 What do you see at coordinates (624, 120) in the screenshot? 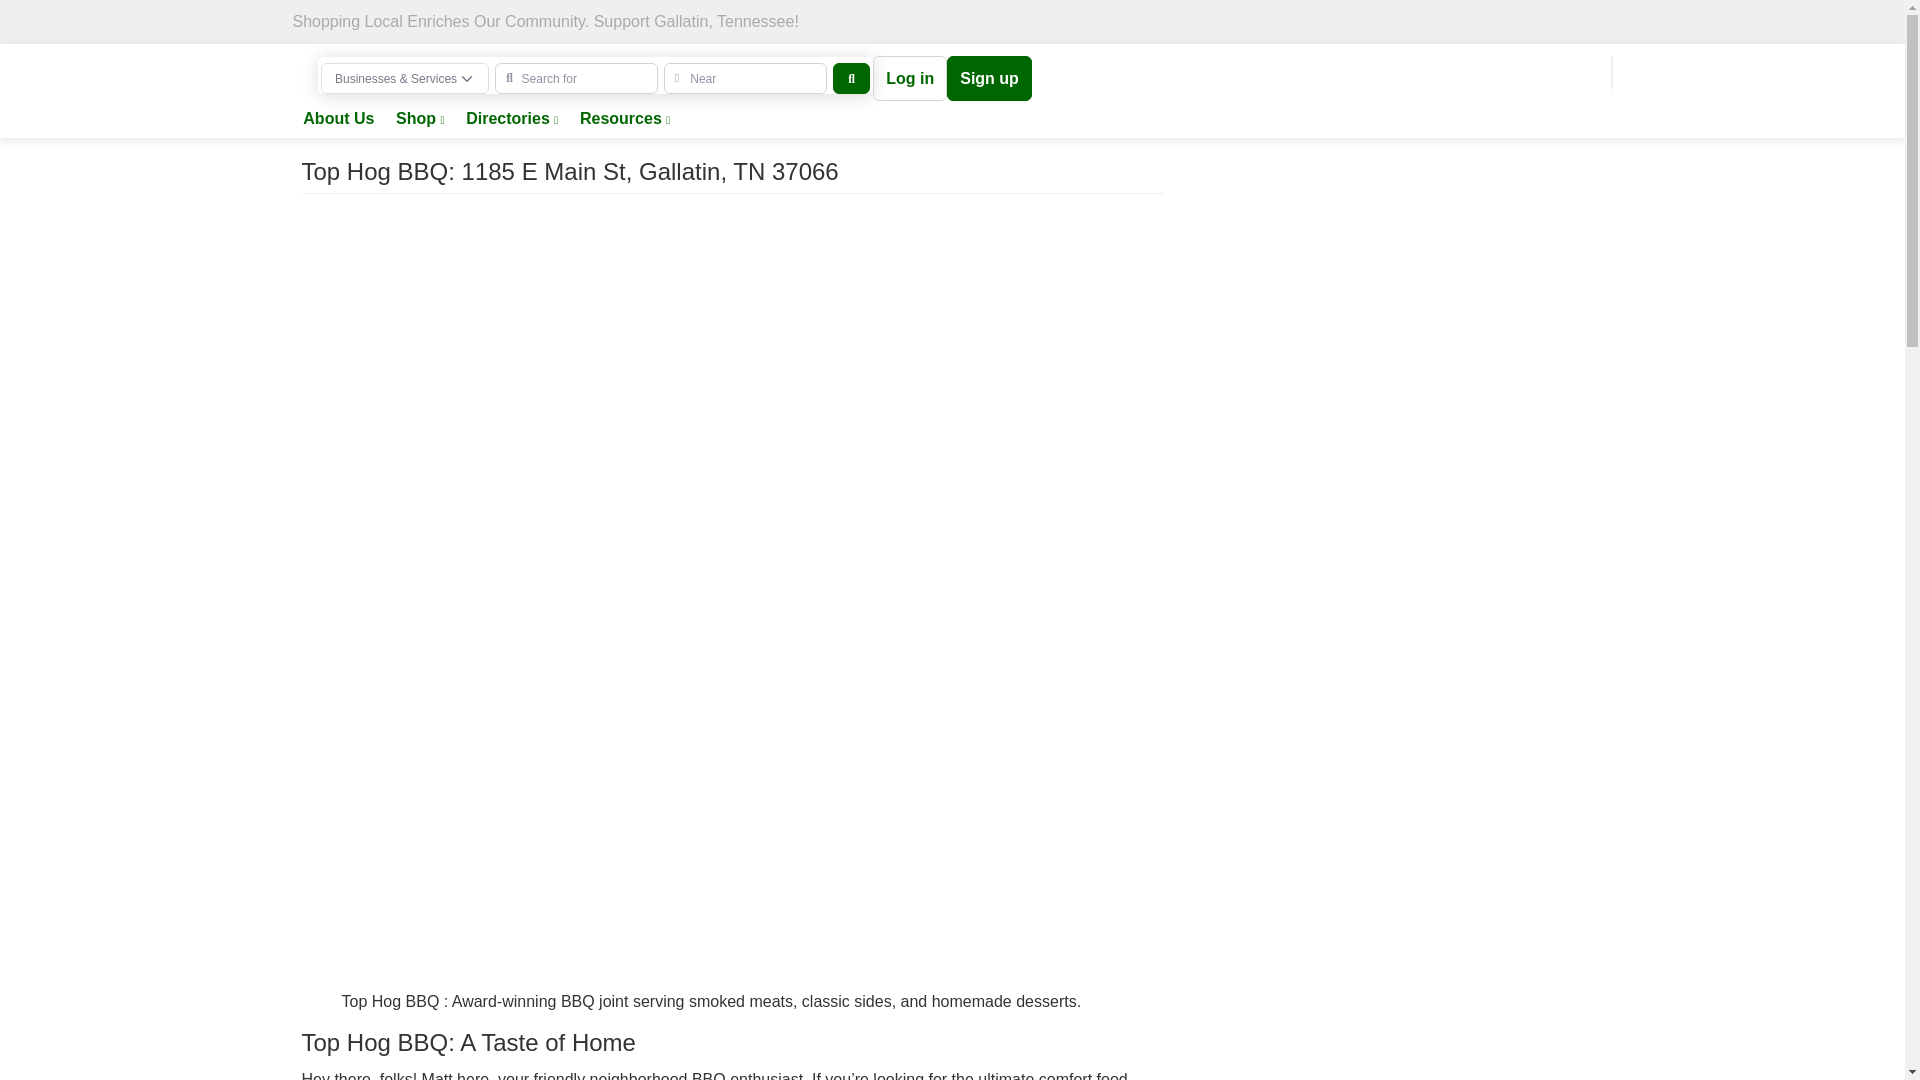
I see `Resources` at bounding box center [624, 120].